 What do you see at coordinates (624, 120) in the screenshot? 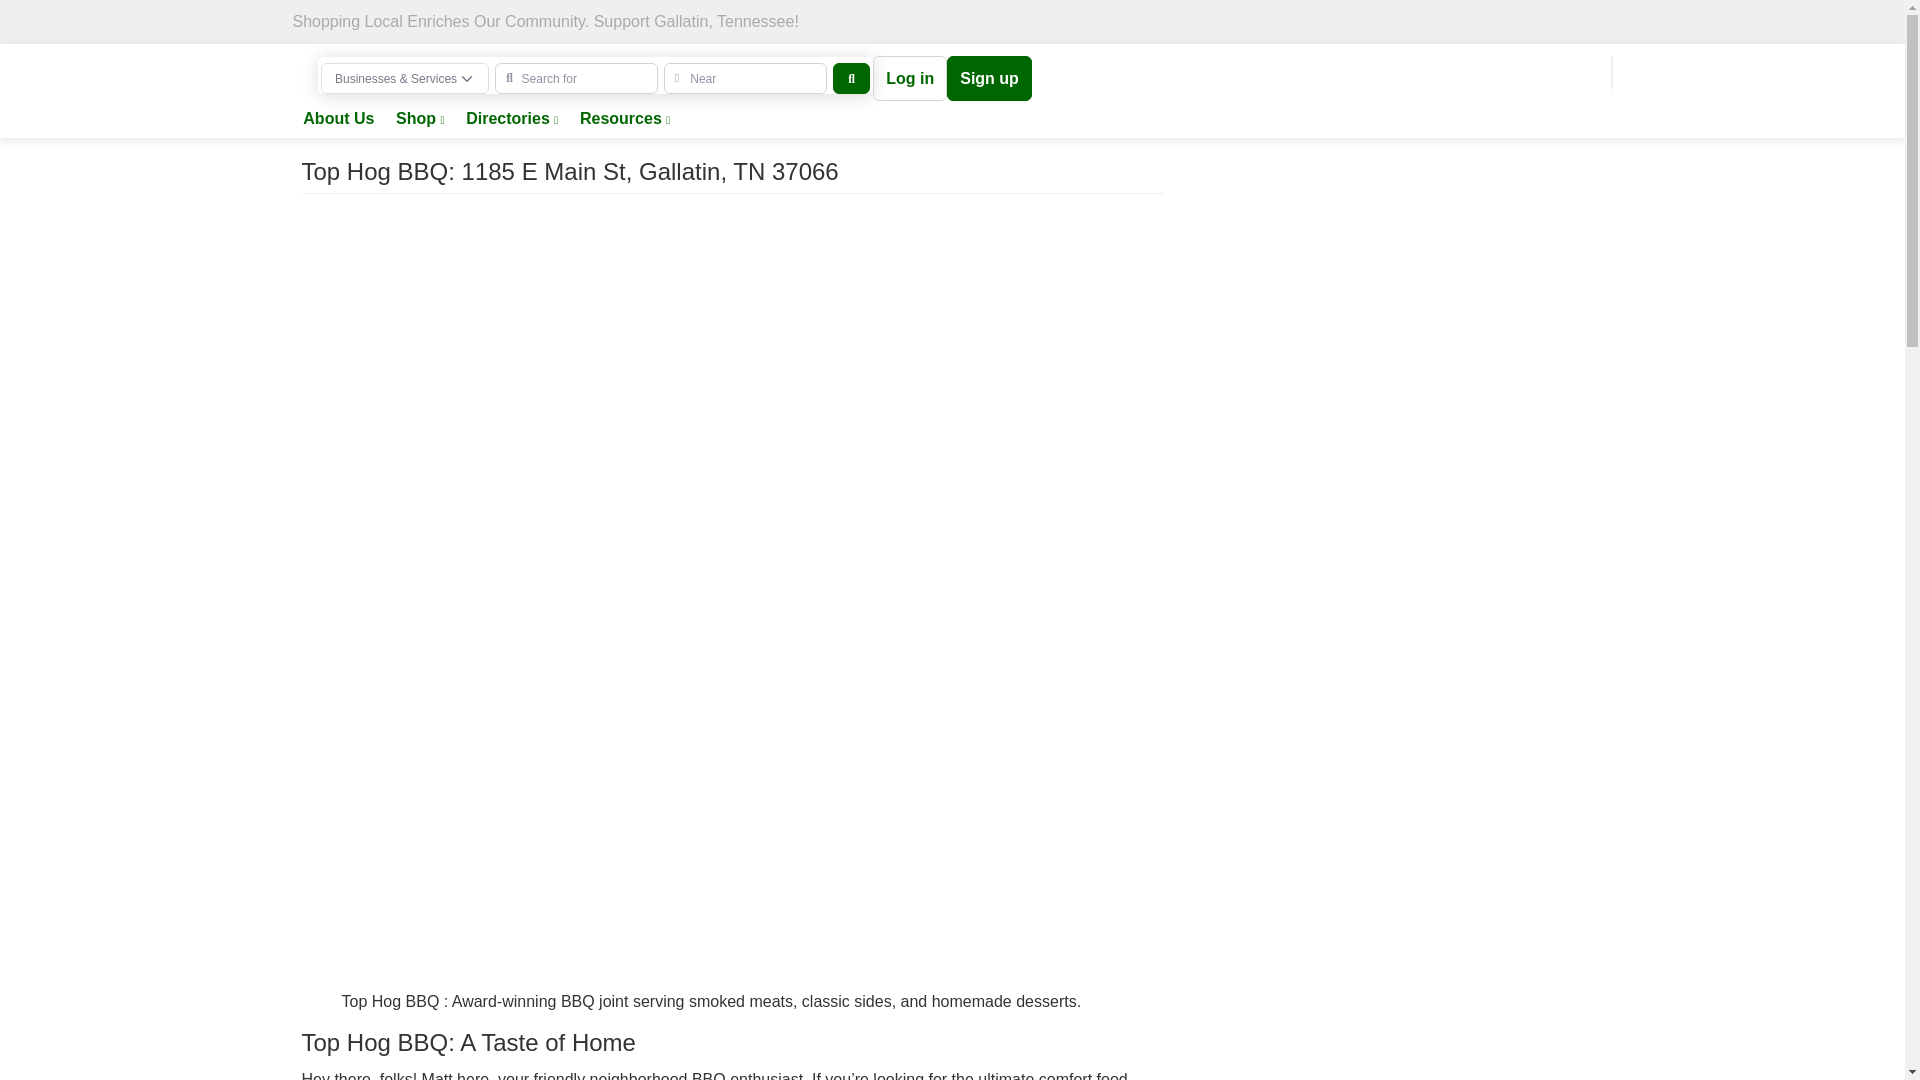
I see `Resources` at bounding box center [624, 120].